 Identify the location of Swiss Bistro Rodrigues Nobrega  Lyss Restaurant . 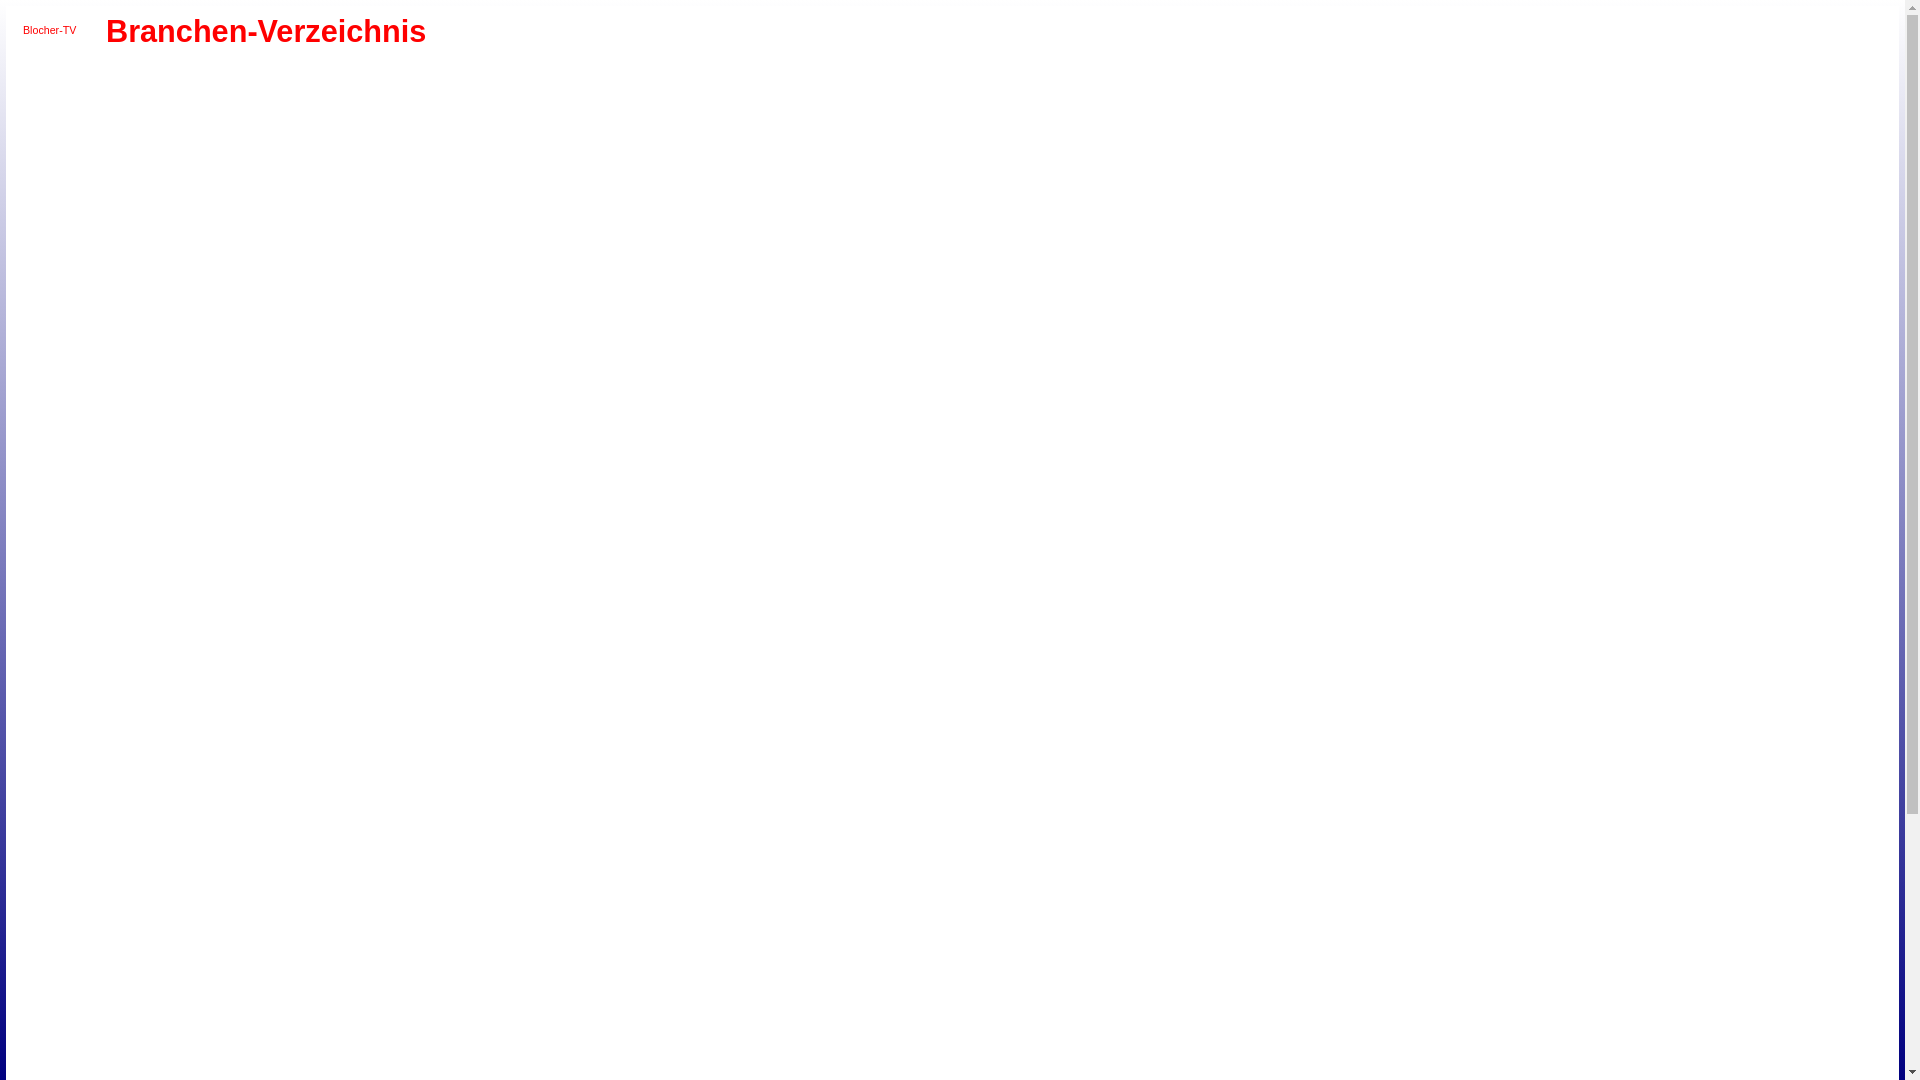
(116, 747).